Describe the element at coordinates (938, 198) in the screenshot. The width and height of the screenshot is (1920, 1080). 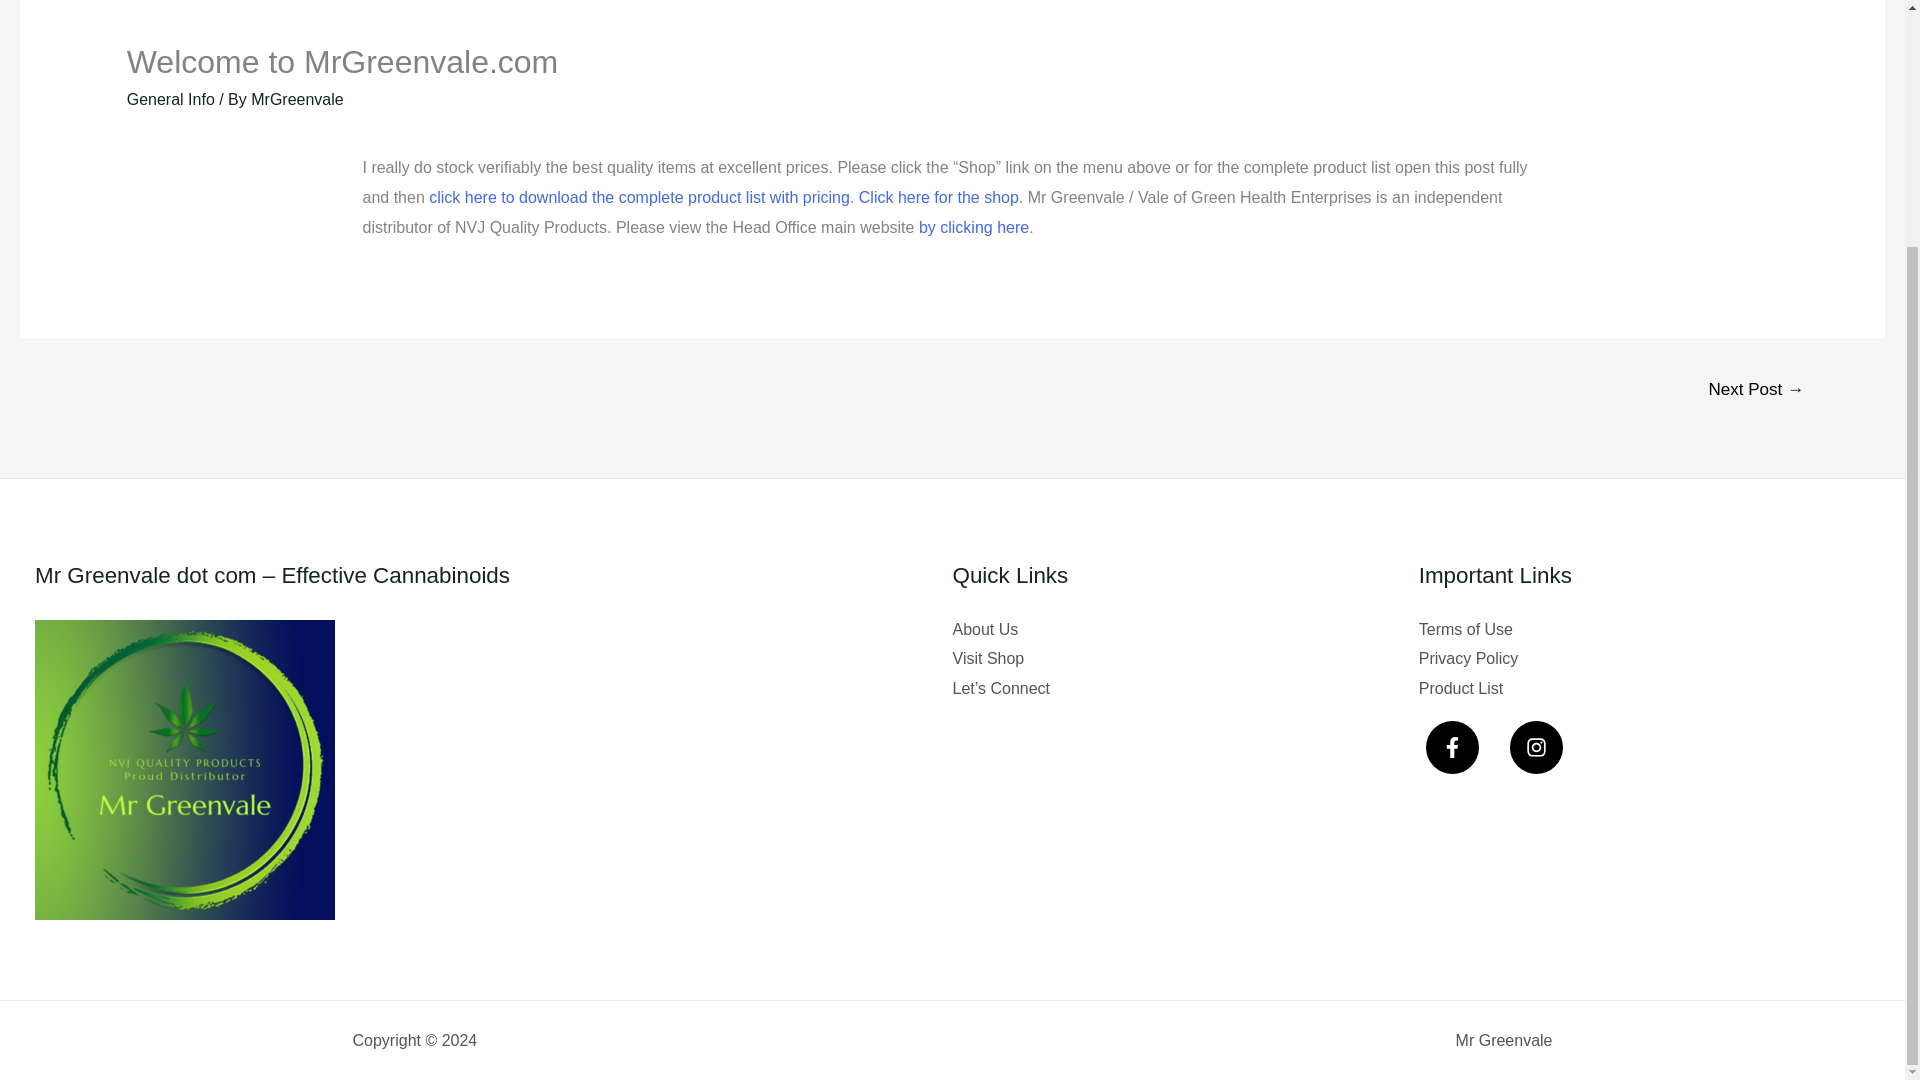
I see `Click here for the shop` at that location.